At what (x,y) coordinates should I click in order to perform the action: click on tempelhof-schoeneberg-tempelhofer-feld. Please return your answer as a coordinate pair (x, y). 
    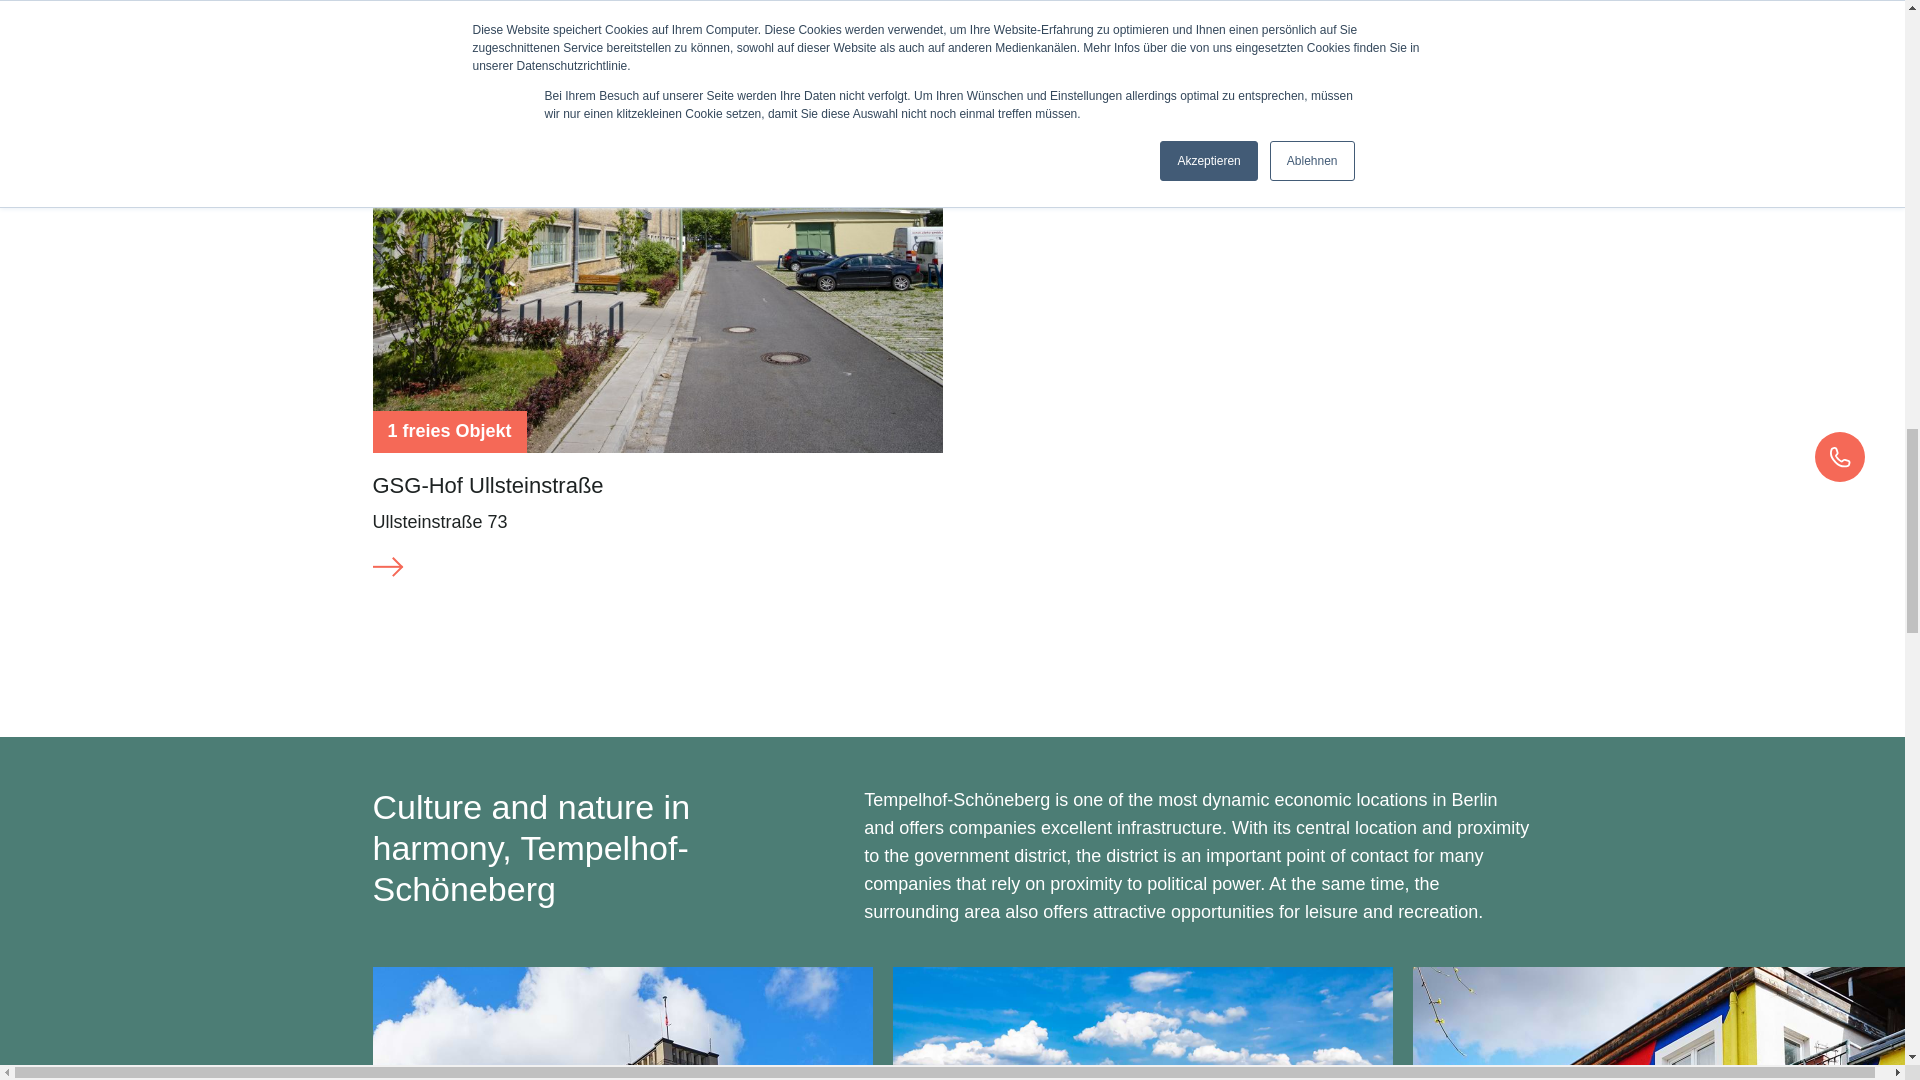
    Looking at the image, I should click on (1142, 1023).